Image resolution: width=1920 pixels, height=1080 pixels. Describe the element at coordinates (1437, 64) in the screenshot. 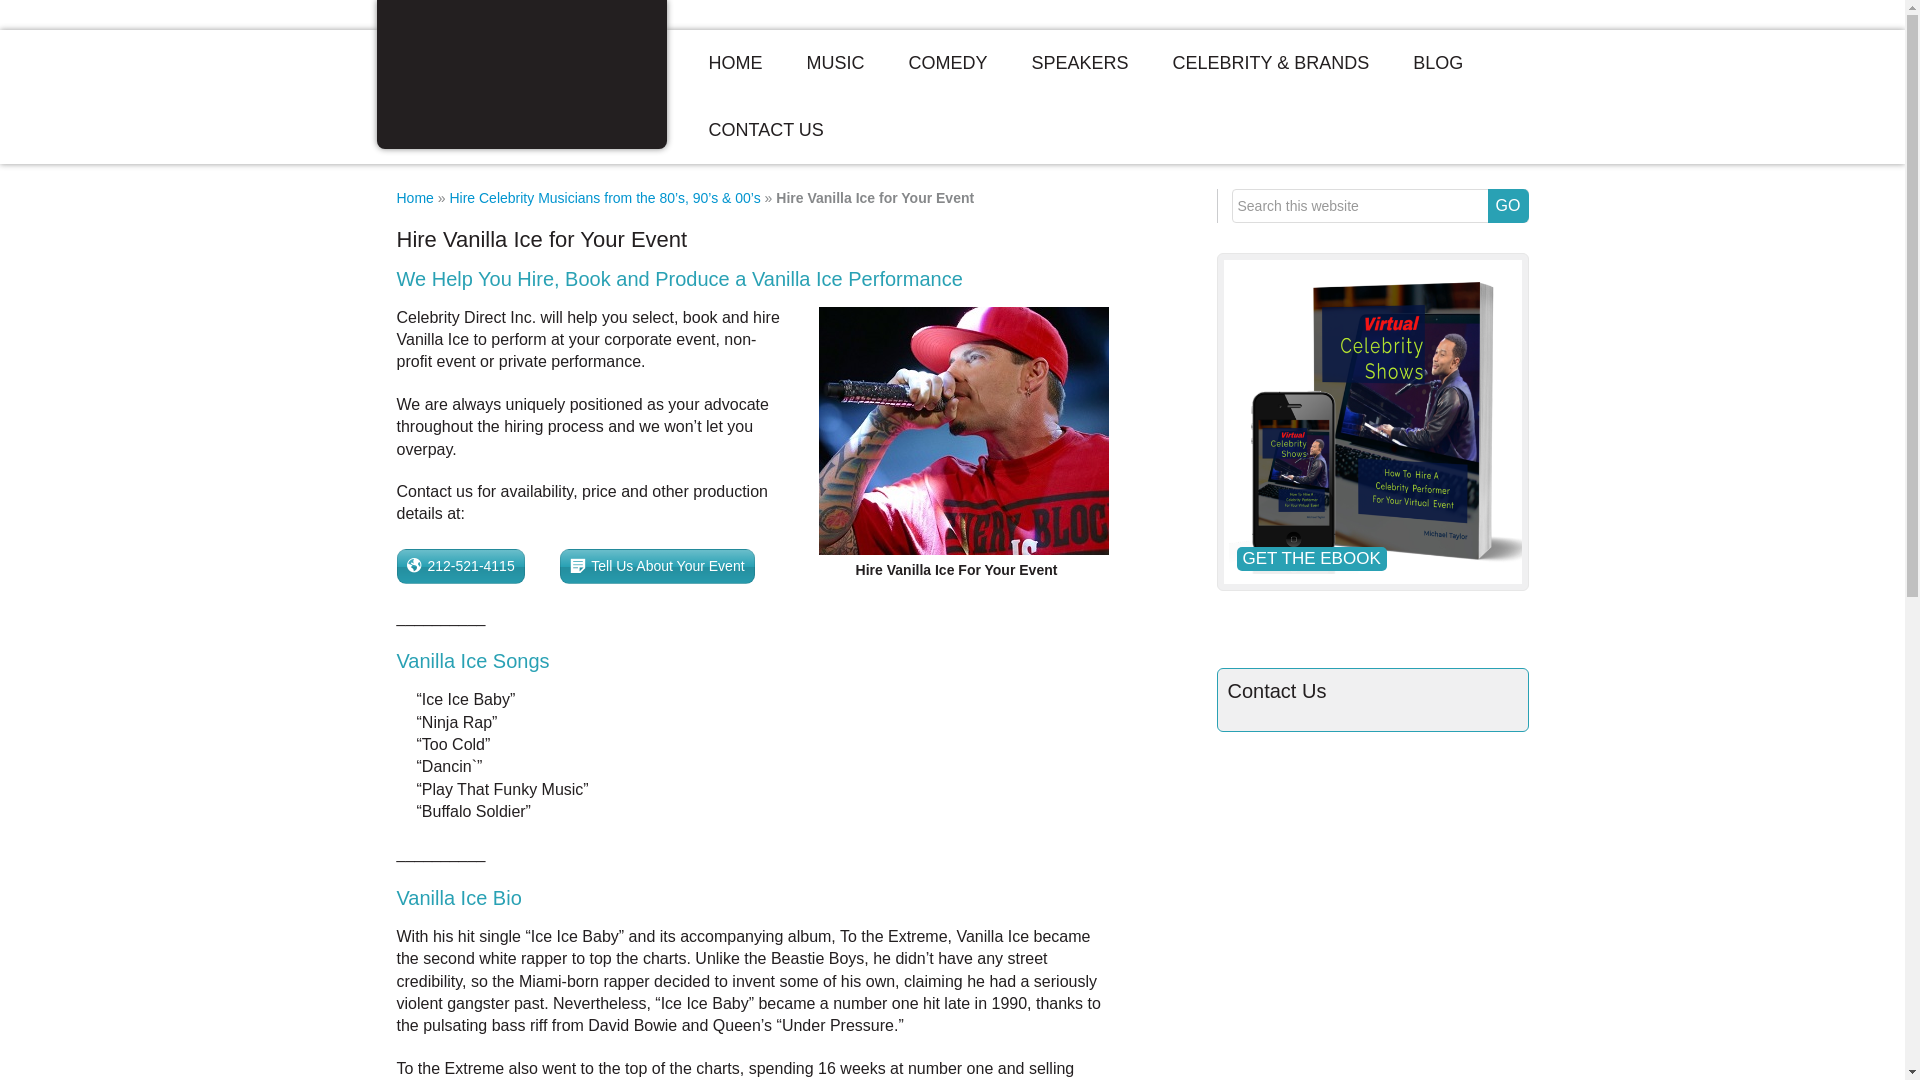

I see `BLOG` at that location.